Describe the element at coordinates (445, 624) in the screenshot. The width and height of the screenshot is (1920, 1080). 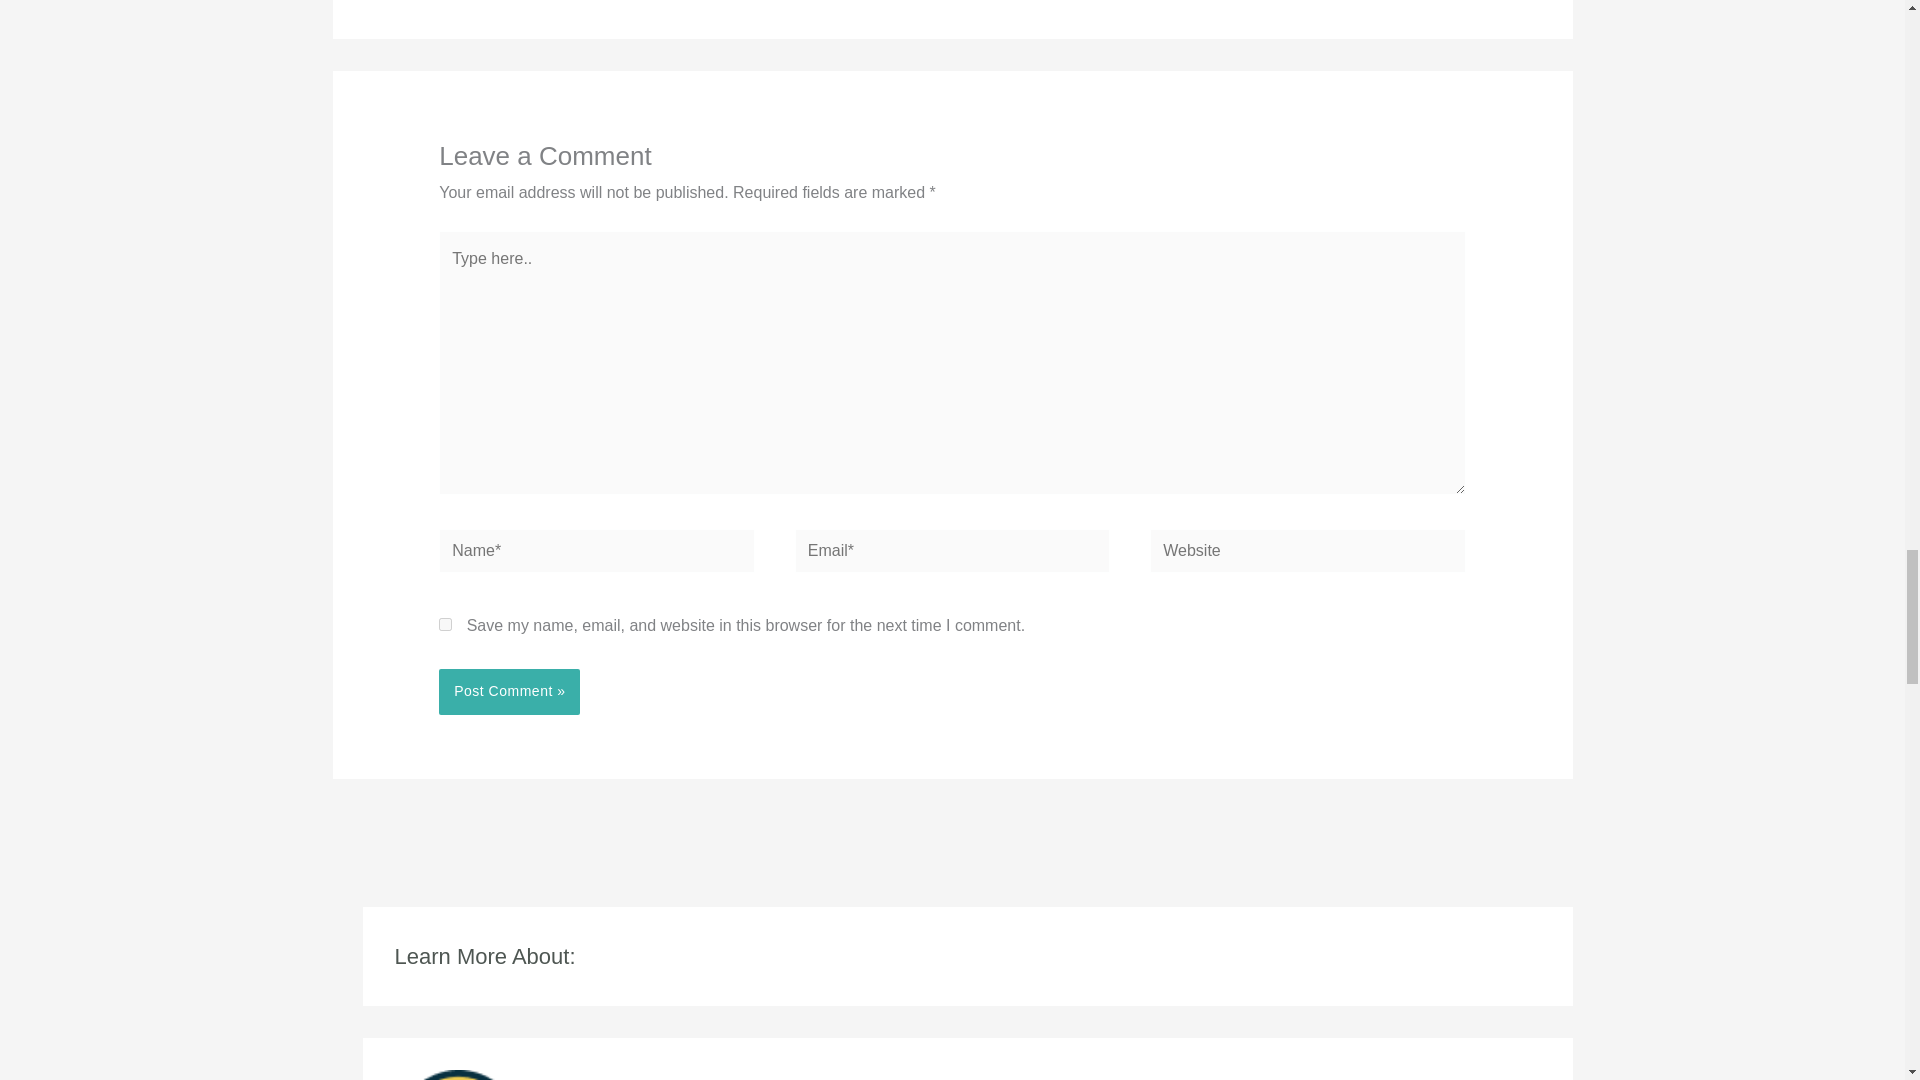
I see `yes` at that location.